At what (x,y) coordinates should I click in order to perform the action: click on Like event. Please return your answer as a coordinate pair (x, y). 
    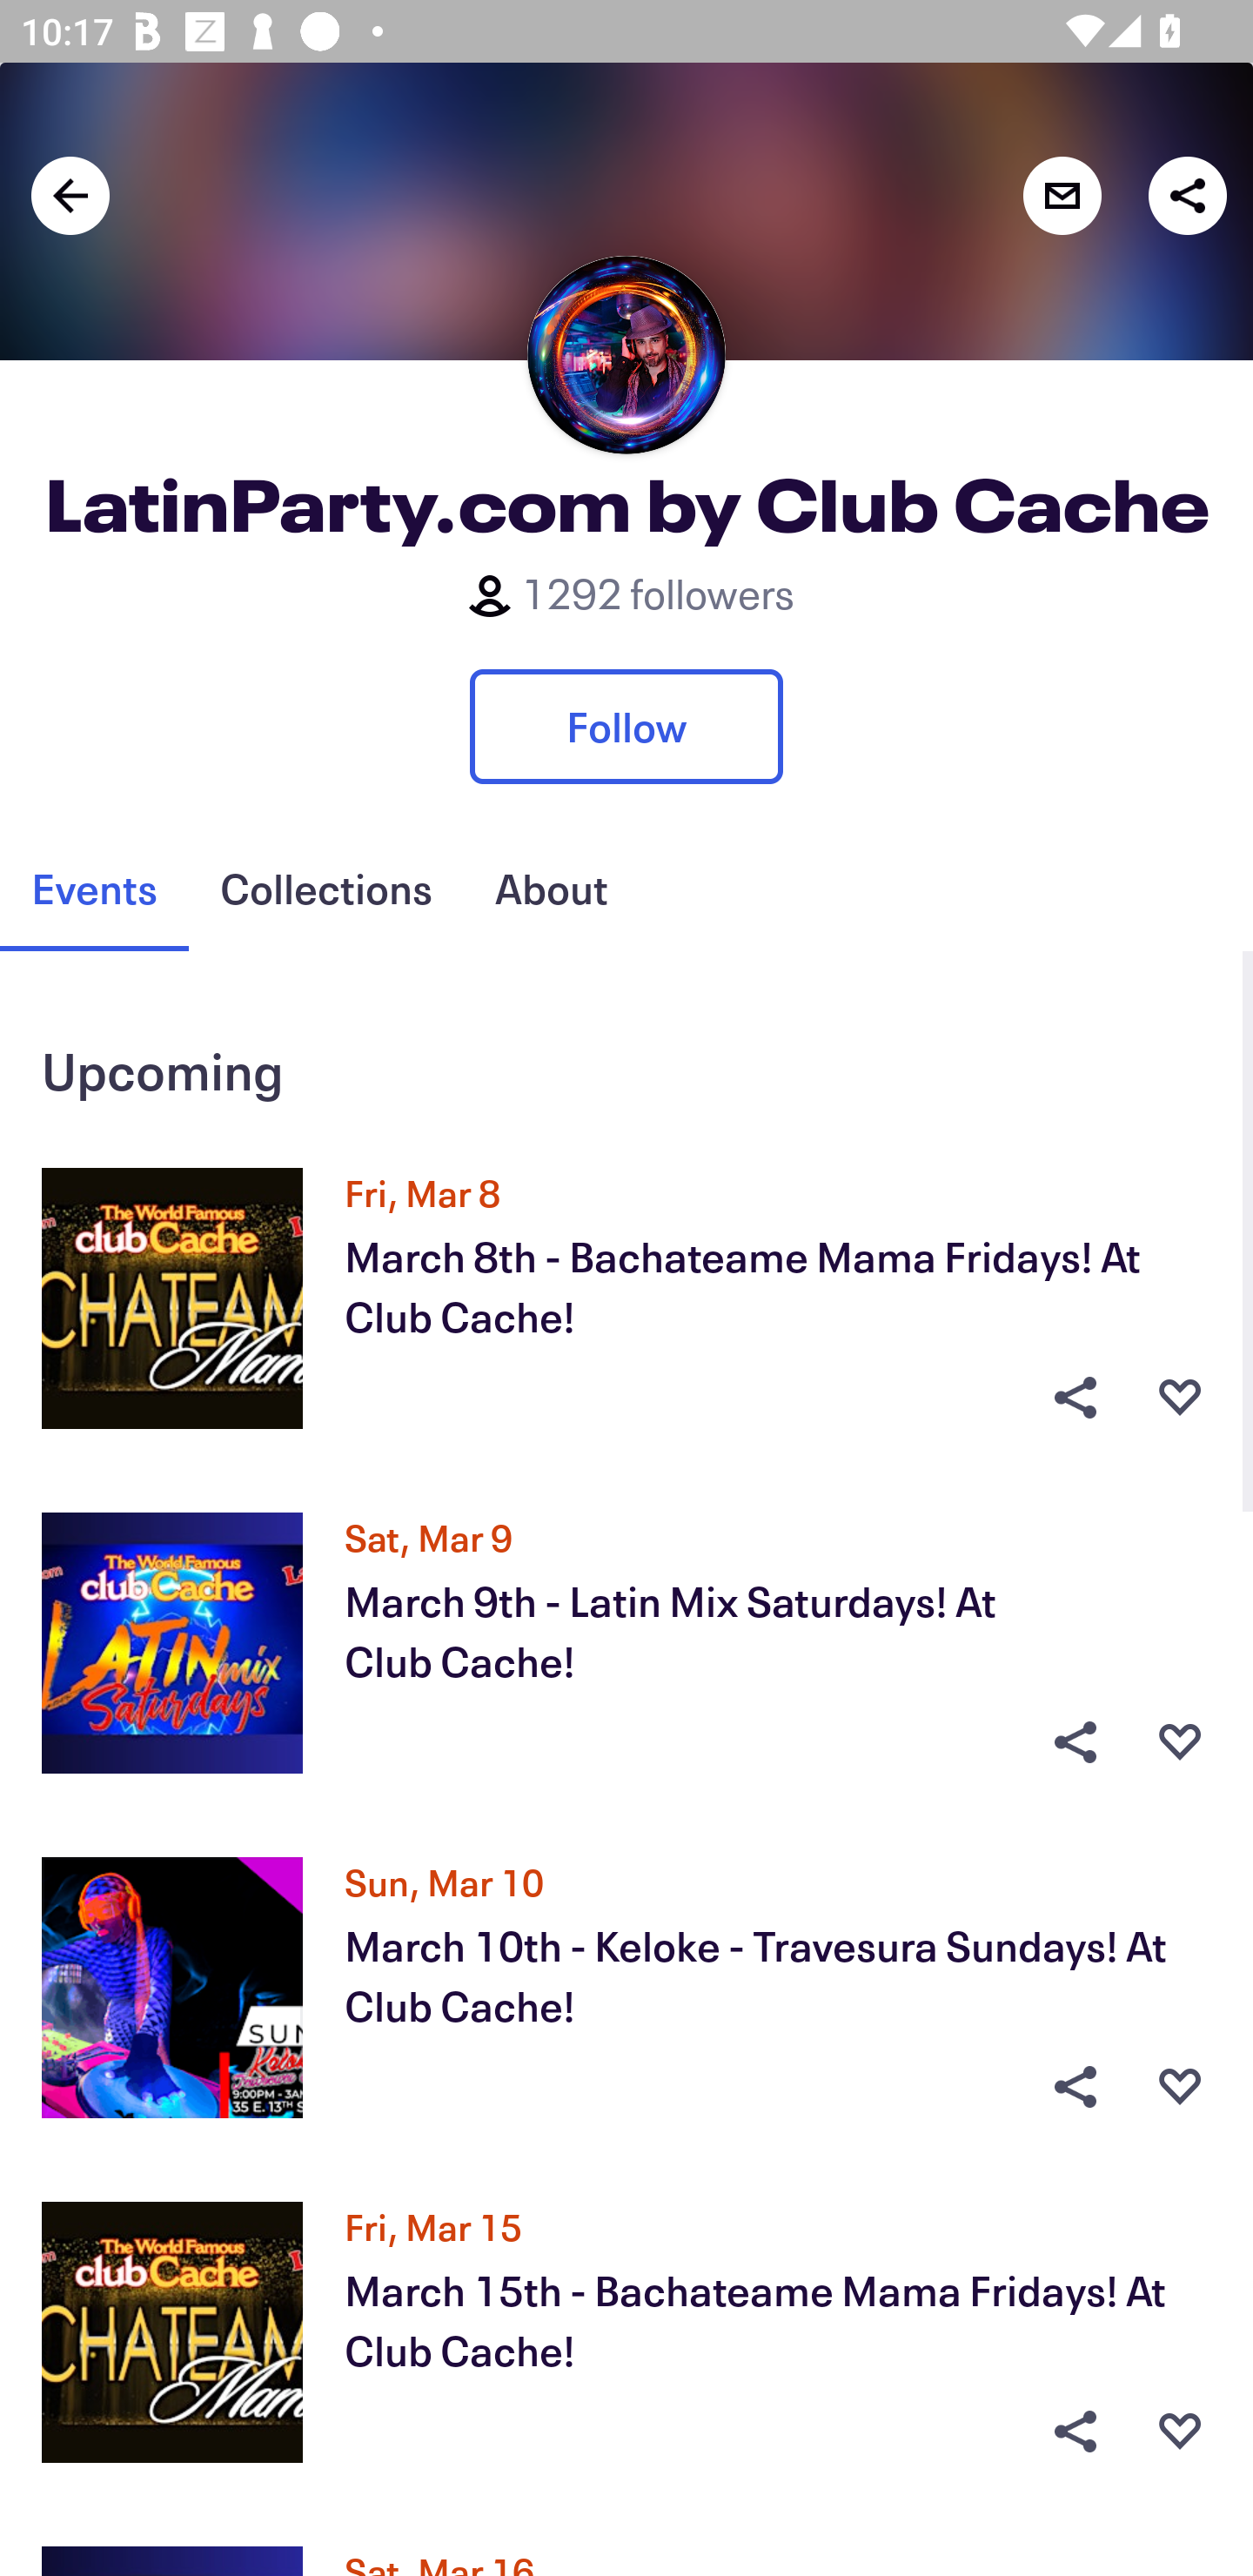
    Looking at the image, I should click on (1180, 2087).